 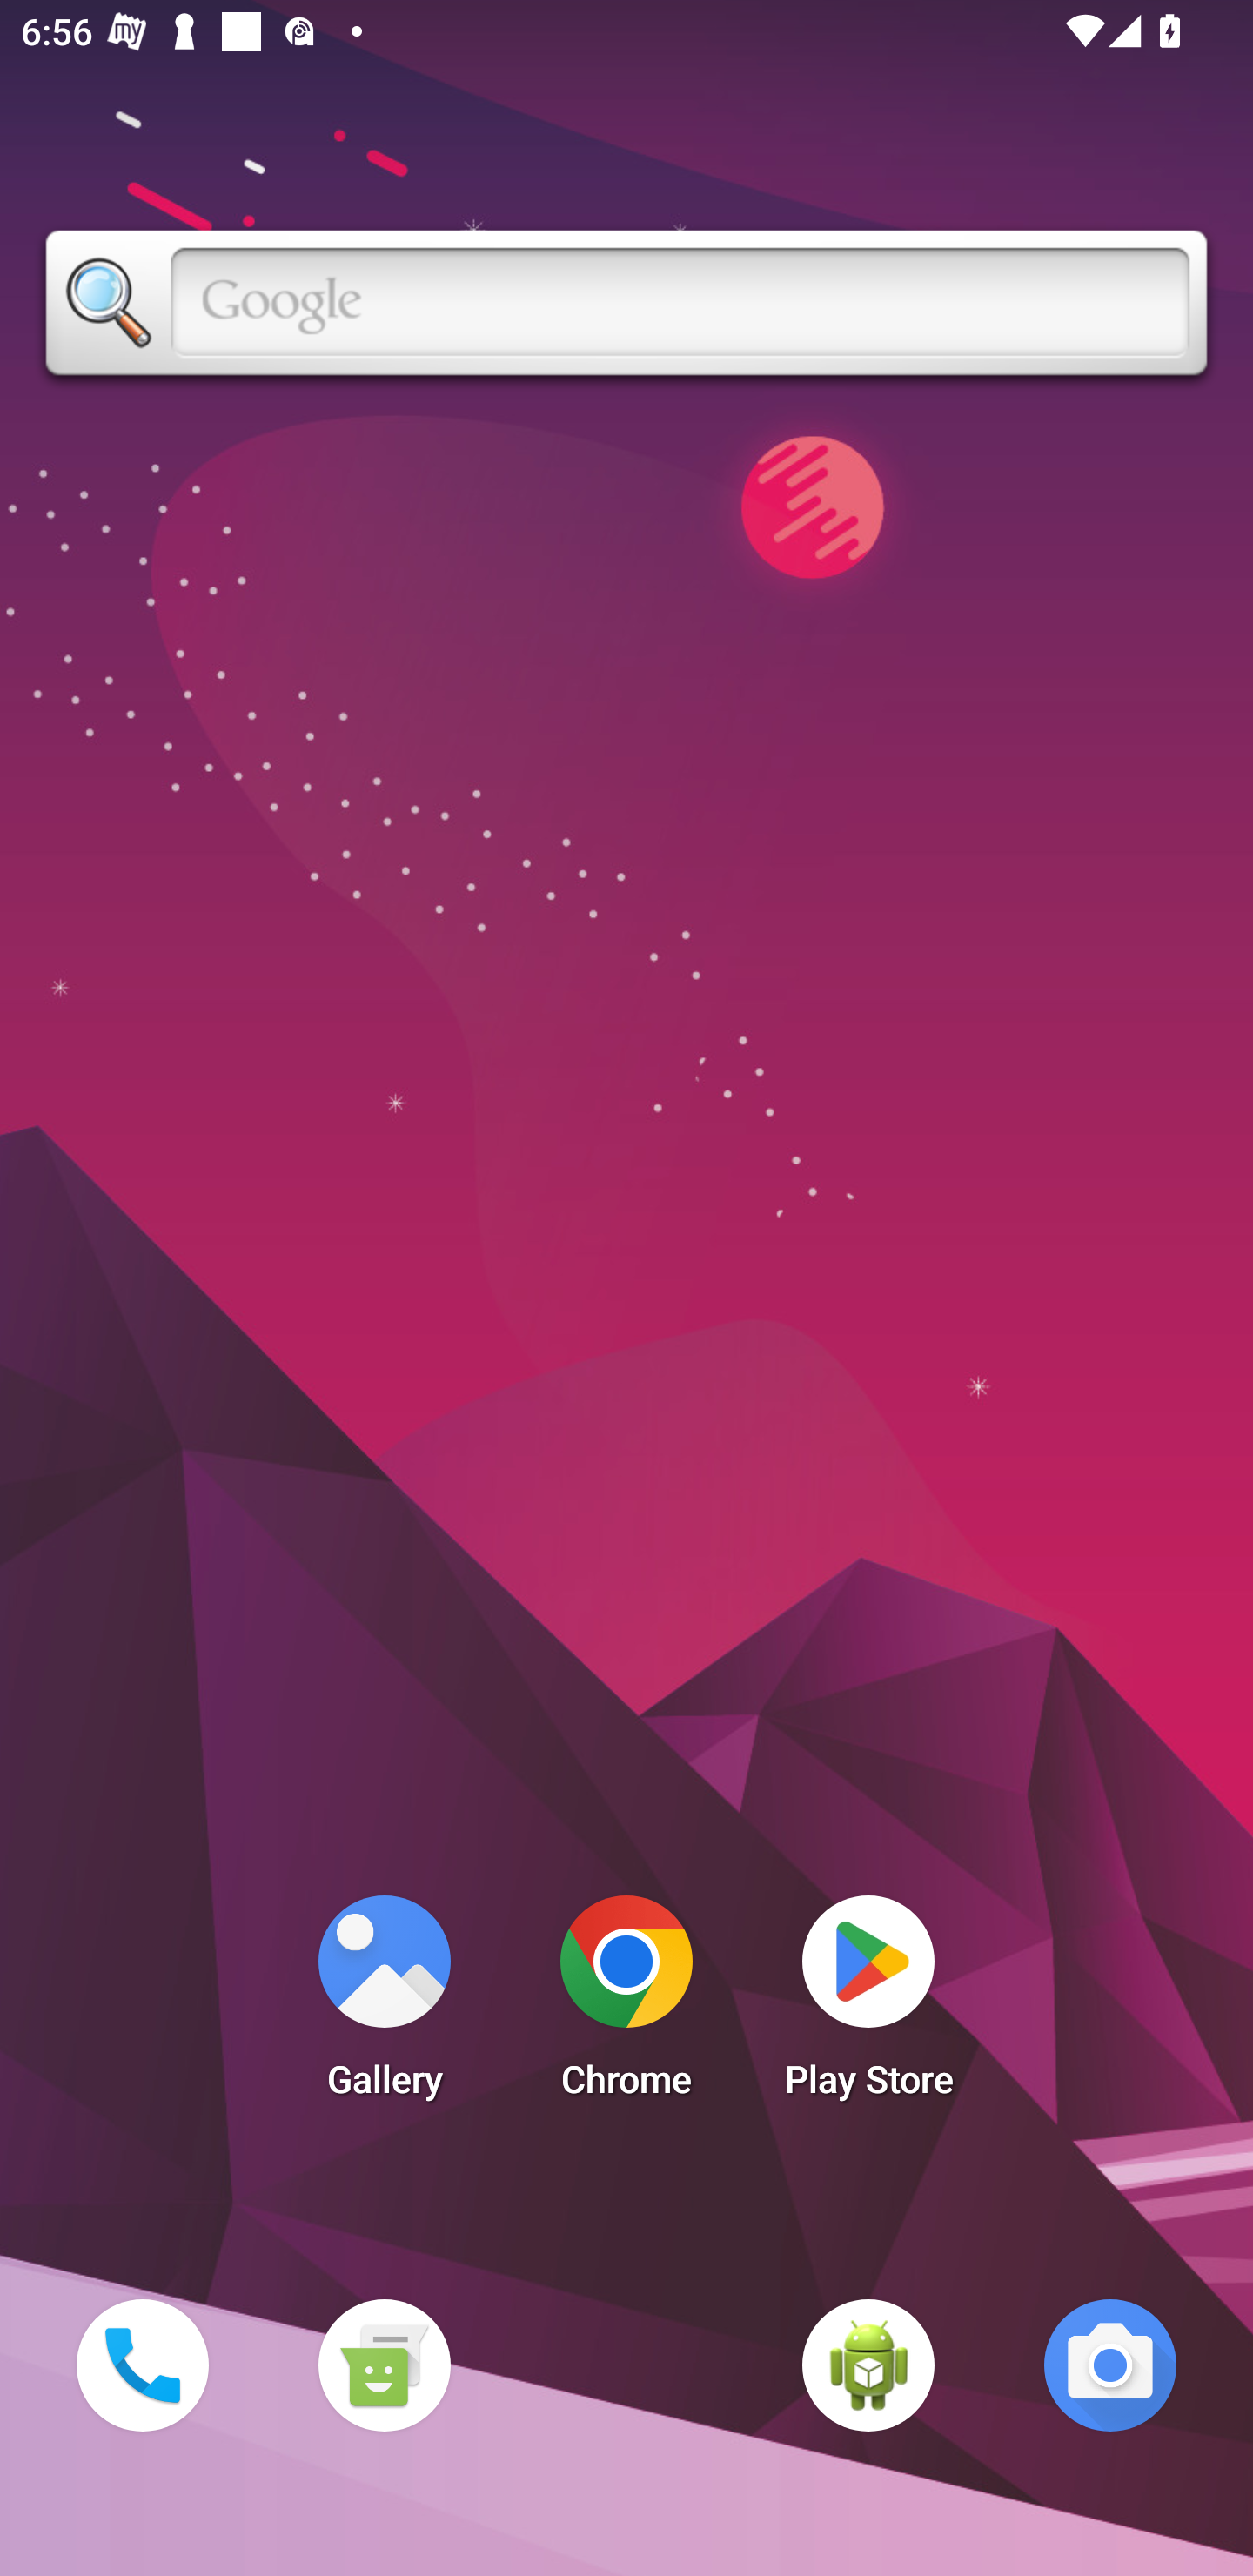 What do you see at coordinates (626, 2005) in the screenshot?
I see `Chrome` at bounding box center [626, 2005].